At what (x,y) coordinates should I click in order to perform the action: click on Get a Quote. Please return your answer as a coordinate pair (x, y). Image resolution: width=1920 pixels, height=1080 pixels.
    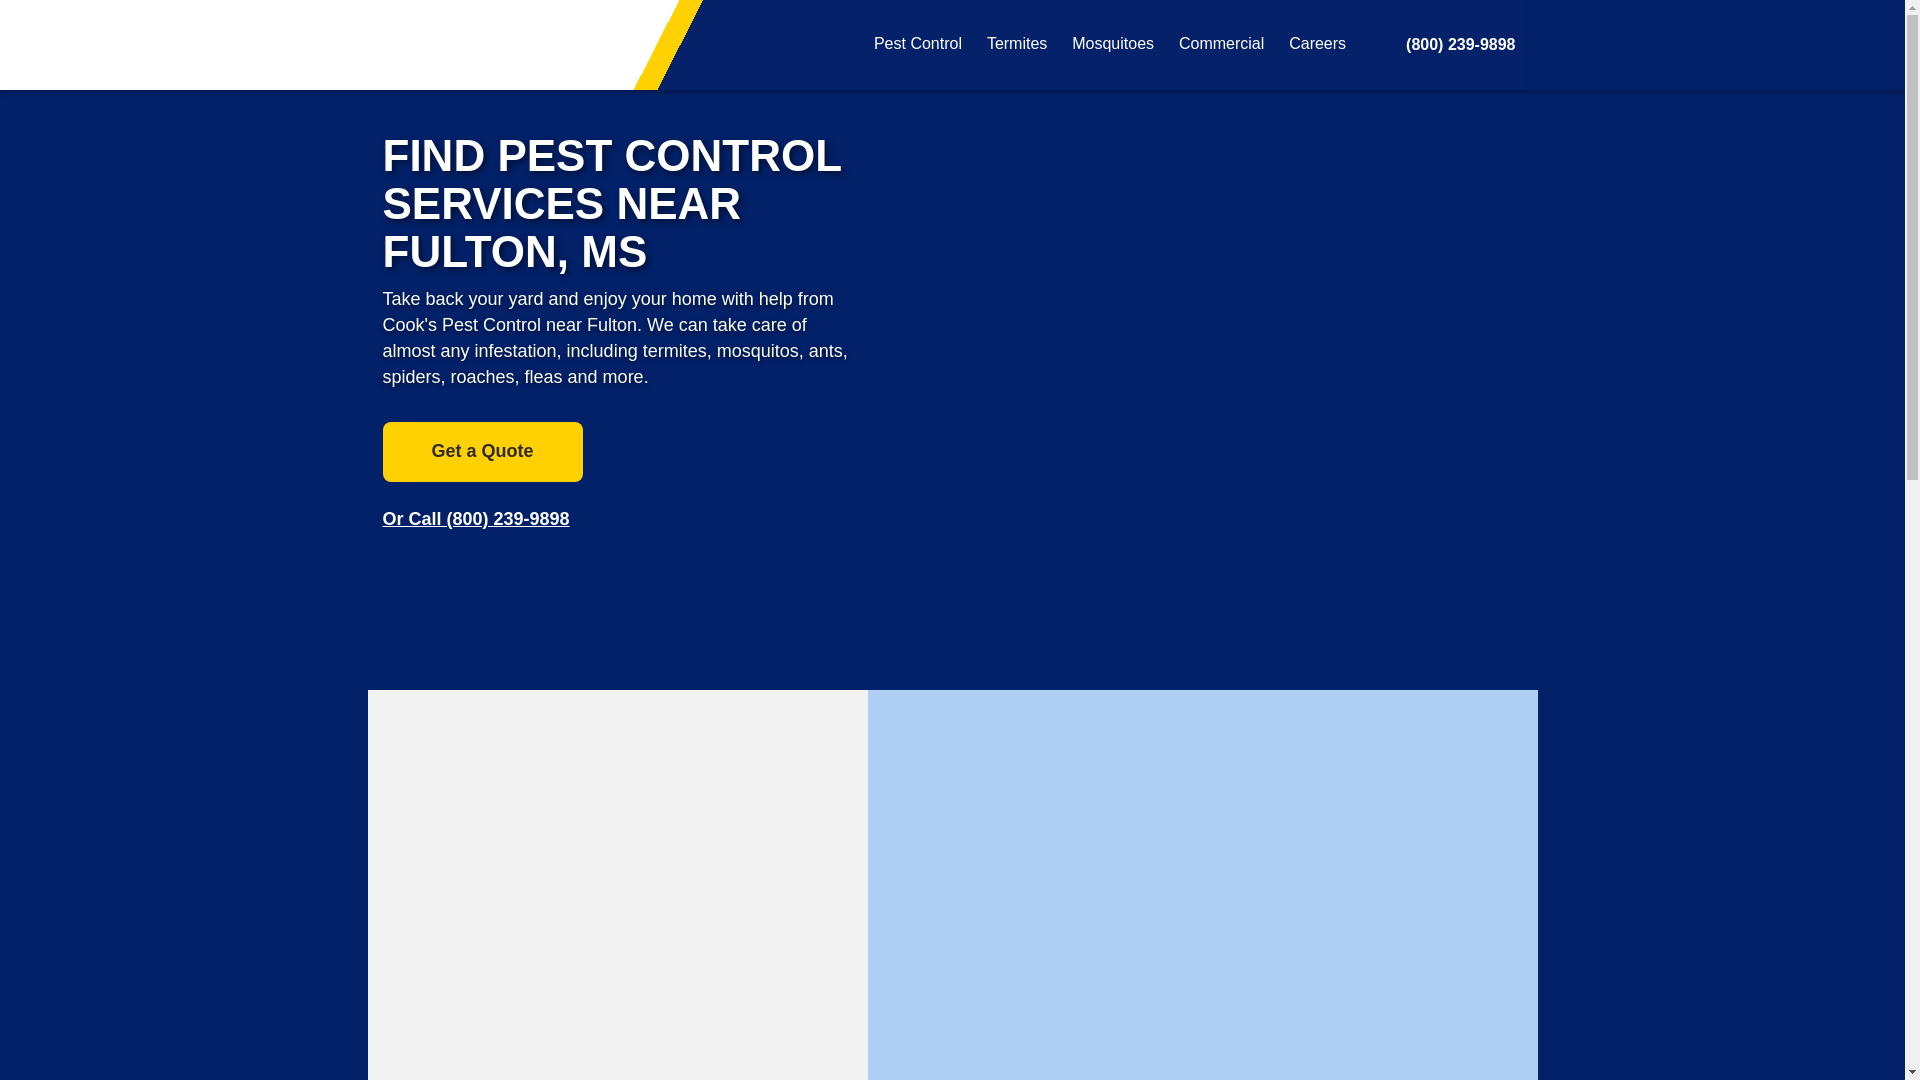
    Looking at the image, I should click on (482, 452).